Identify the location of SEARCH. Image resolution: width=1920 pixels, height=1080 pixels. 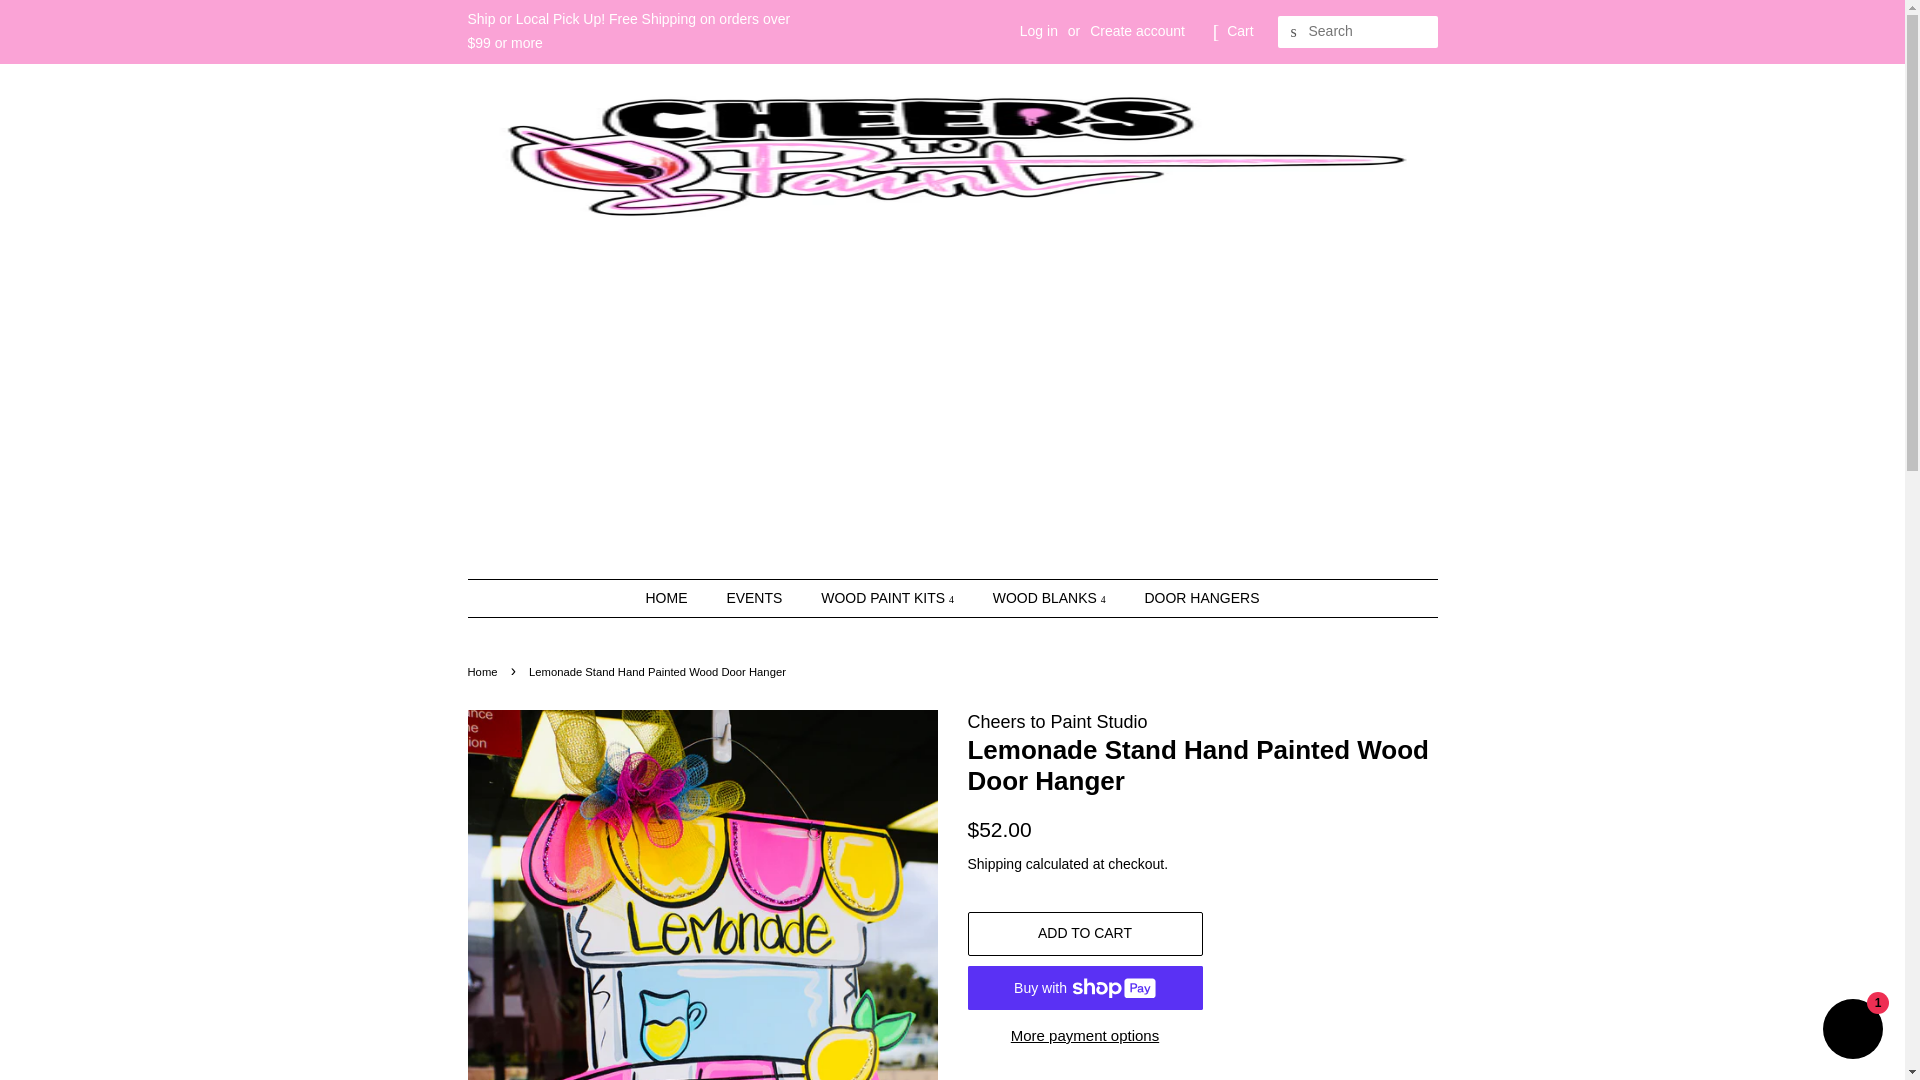
(1294, 32).